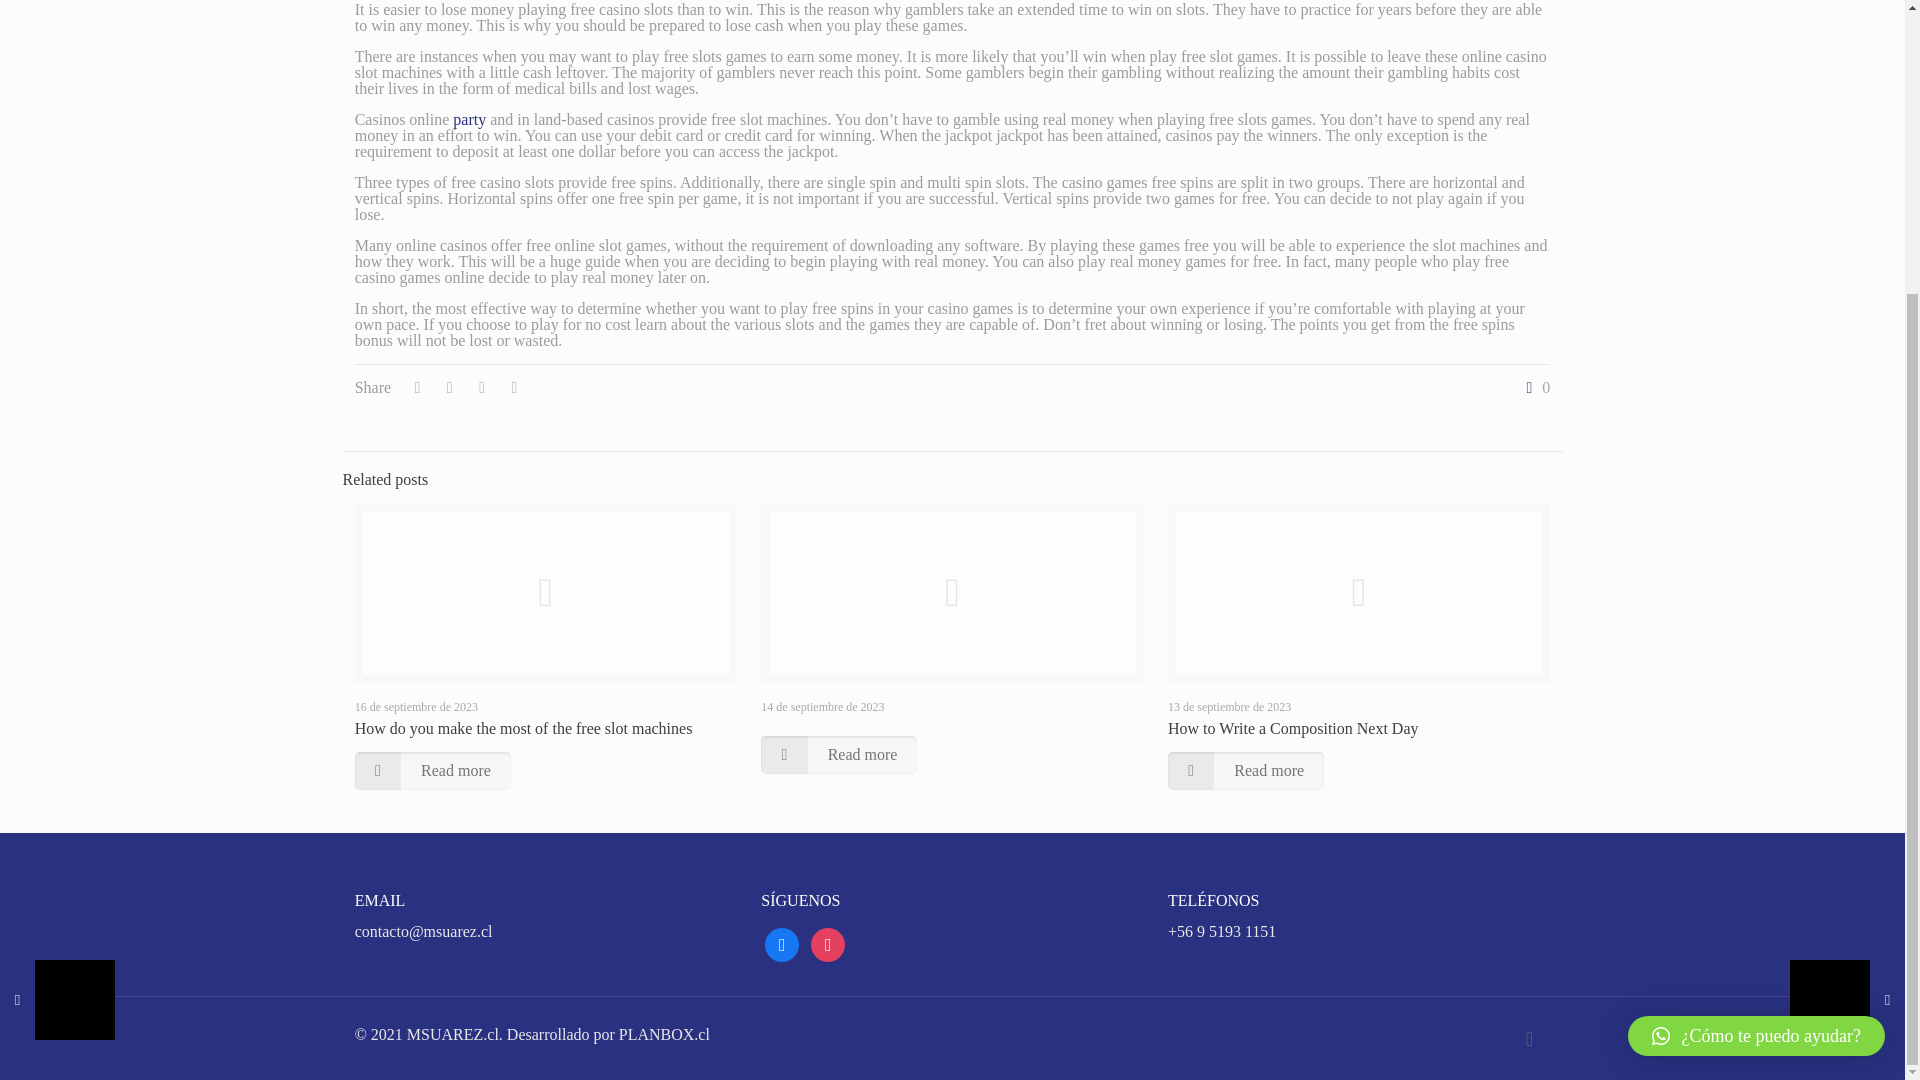  I want to click on How do you make the most of the free slot machines, so click(524, 728).